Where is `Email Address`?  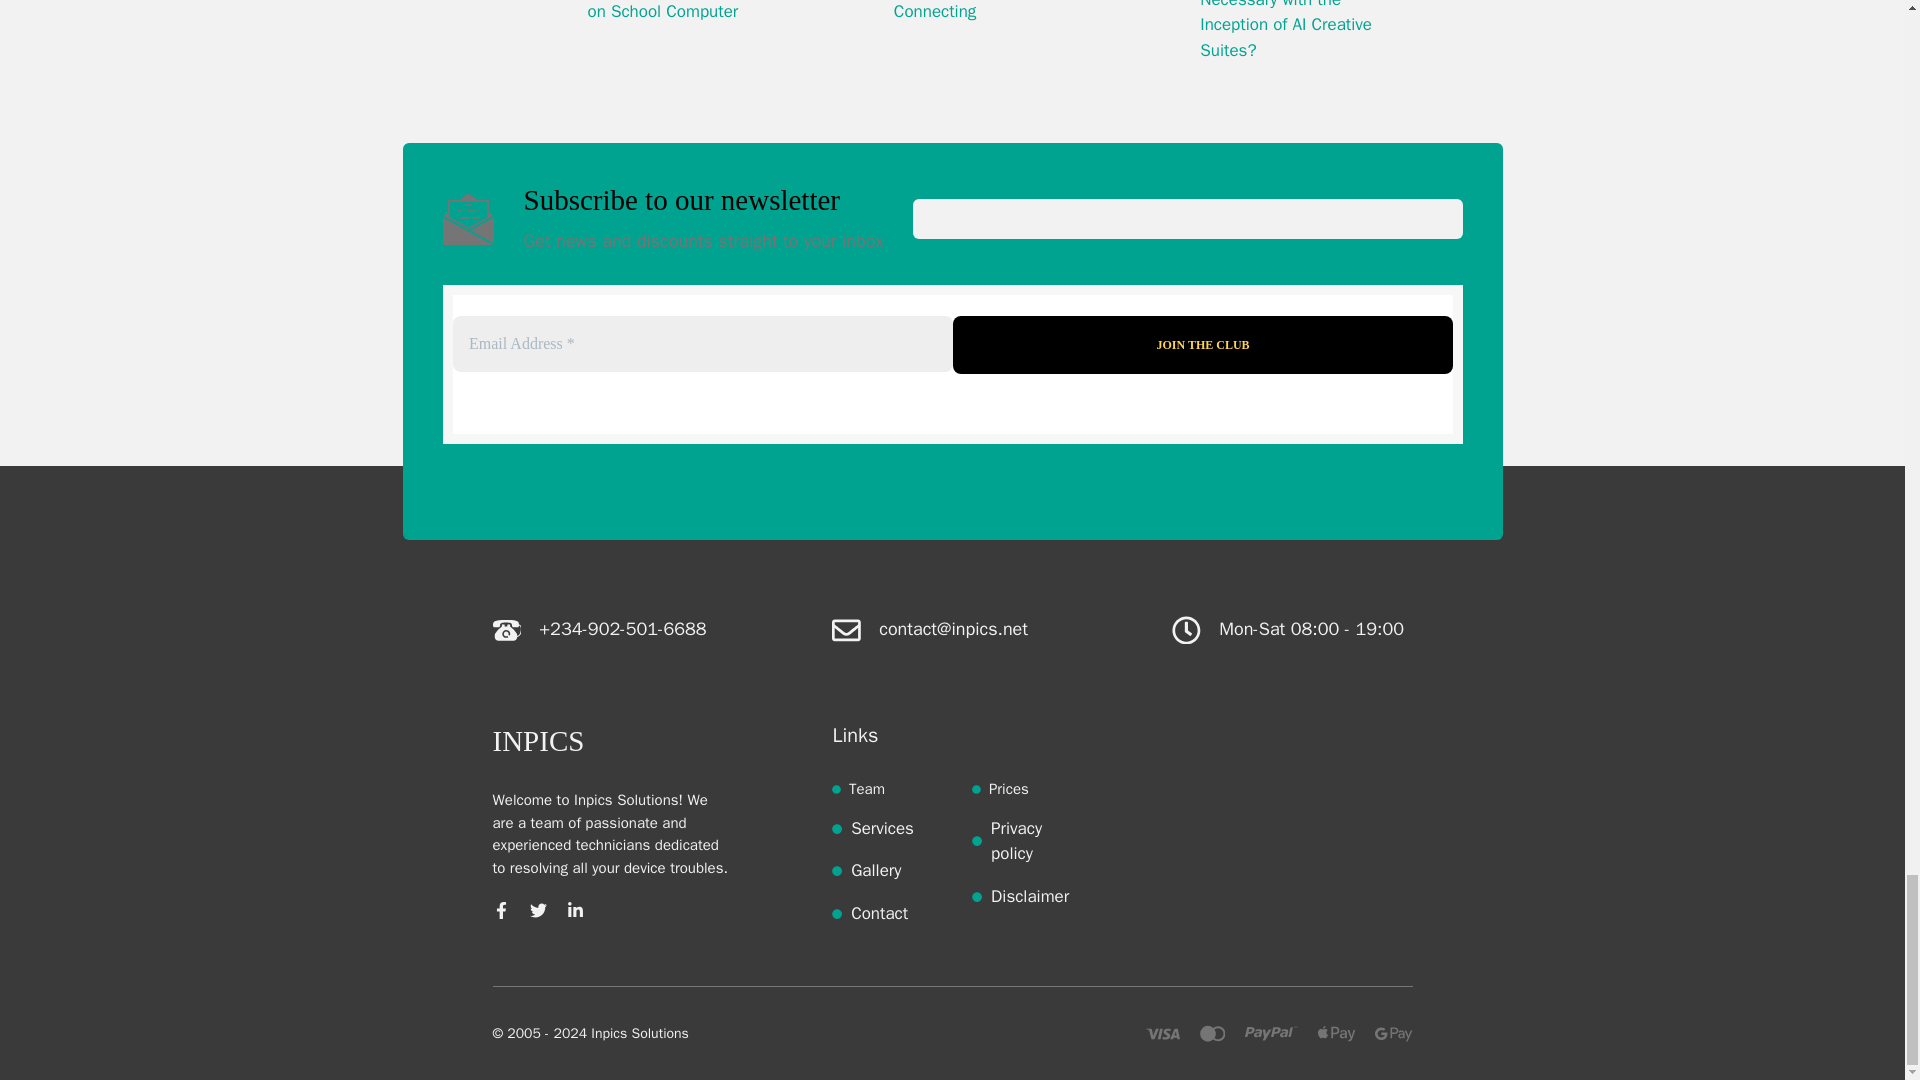 Email Address is located at coordinates (702, 344).